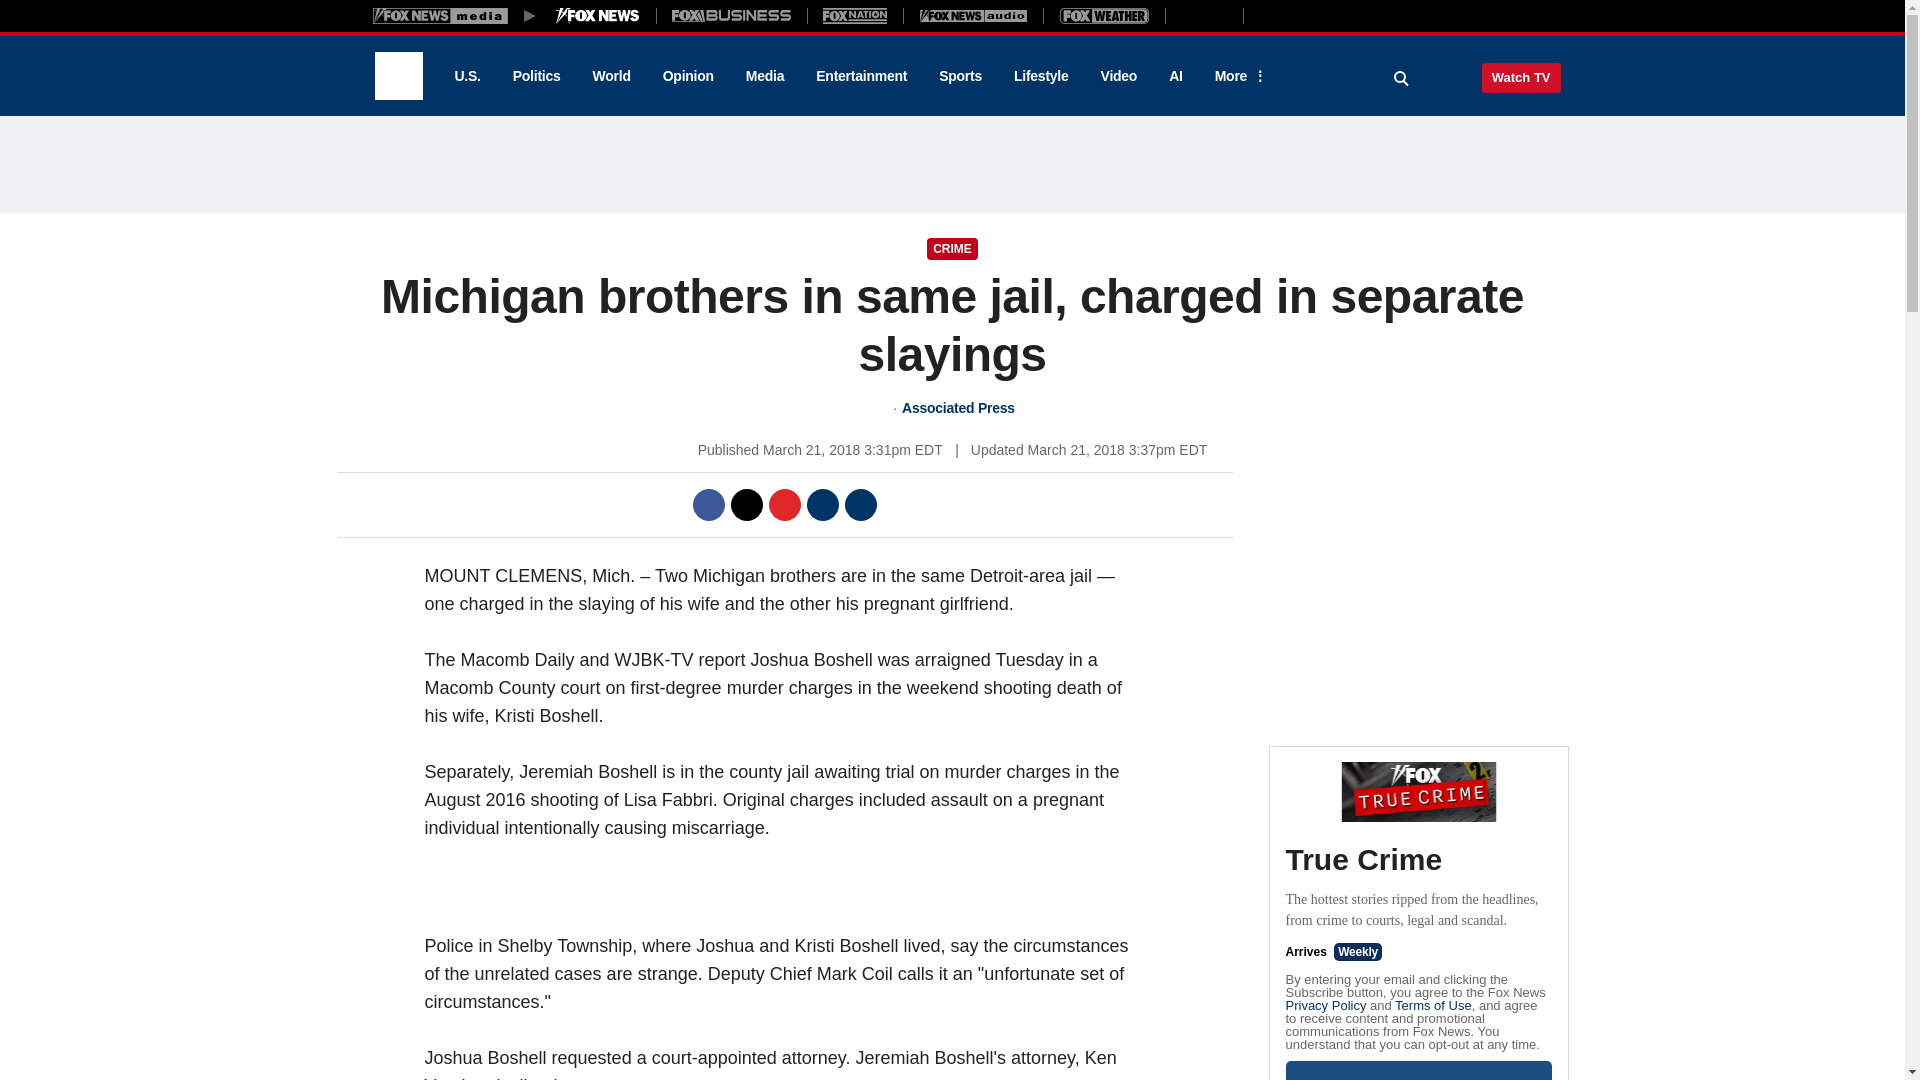  What do you see at coordinates (612, 76) in the screenshot?
I see `World` at bounding box center [612, 76].